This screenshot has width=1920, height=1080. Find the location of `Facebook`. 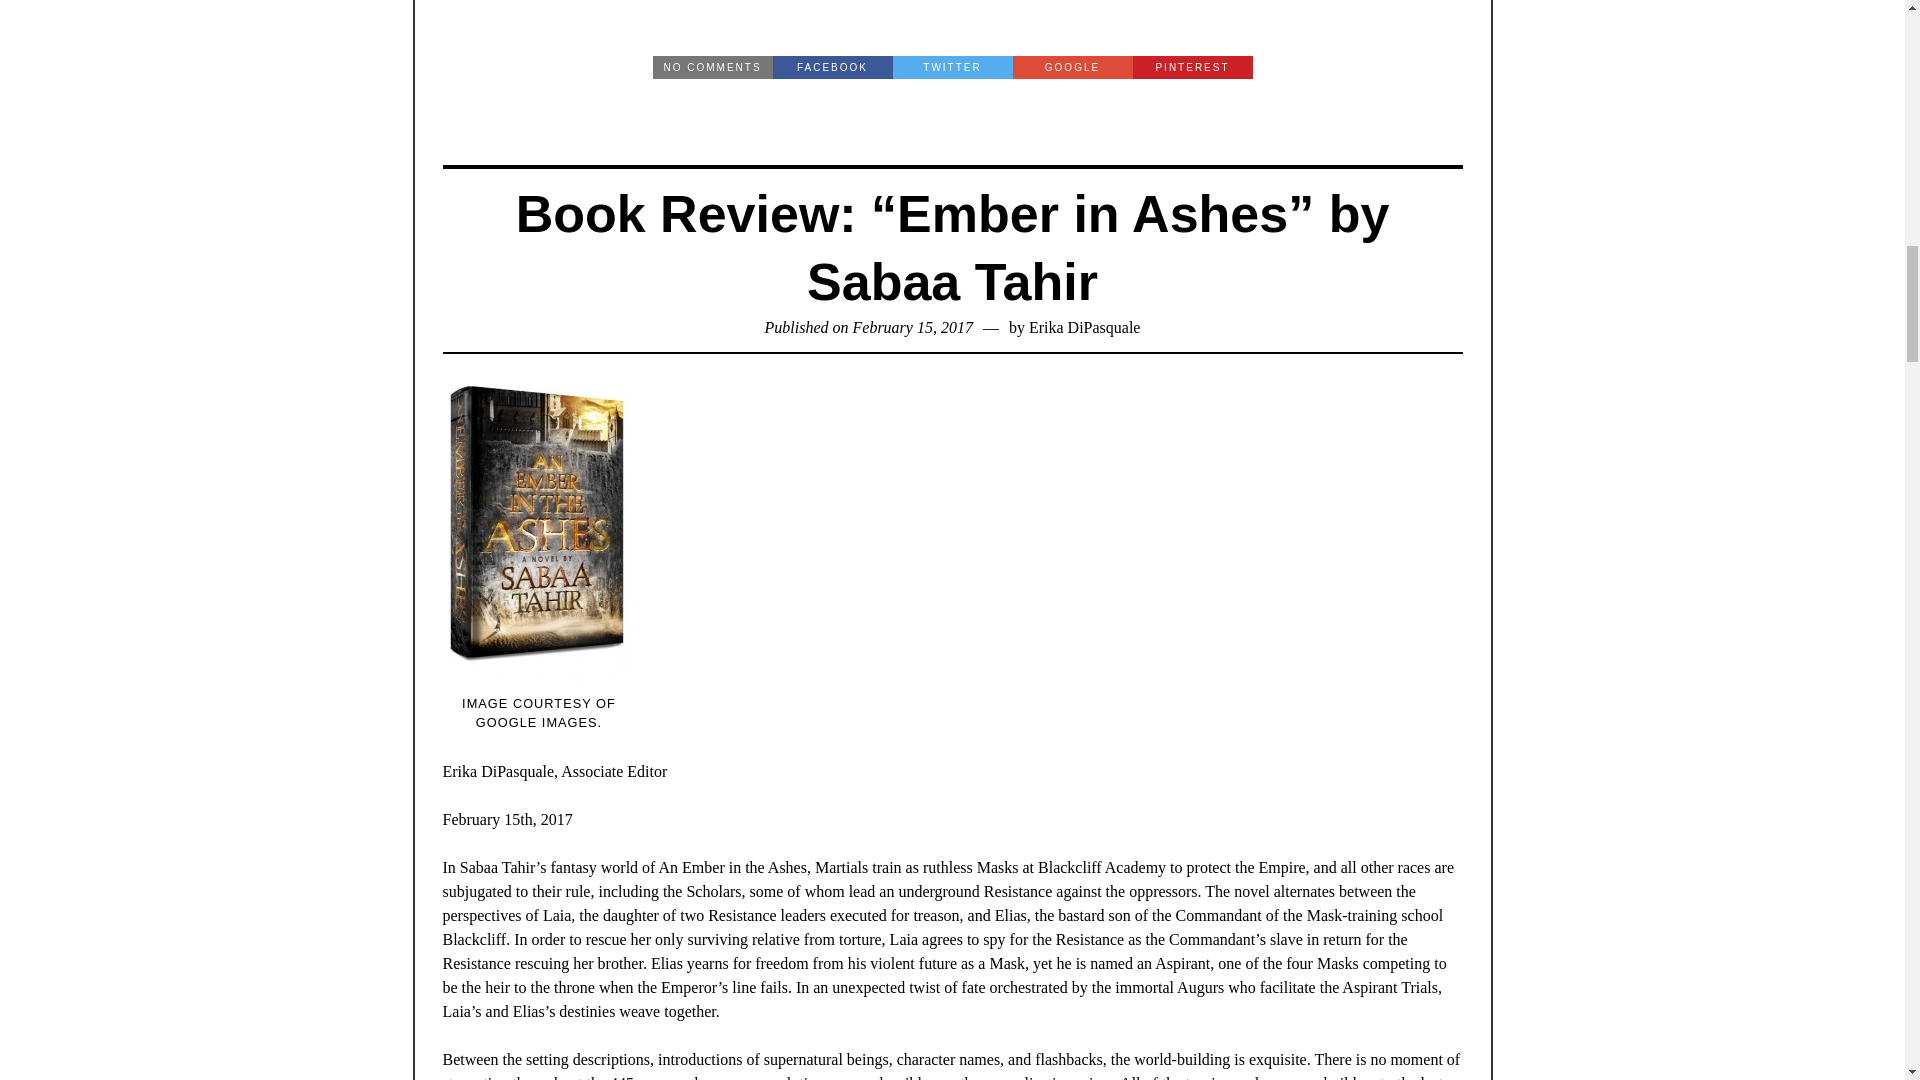

Facebook is located at coordinates (832, 67).